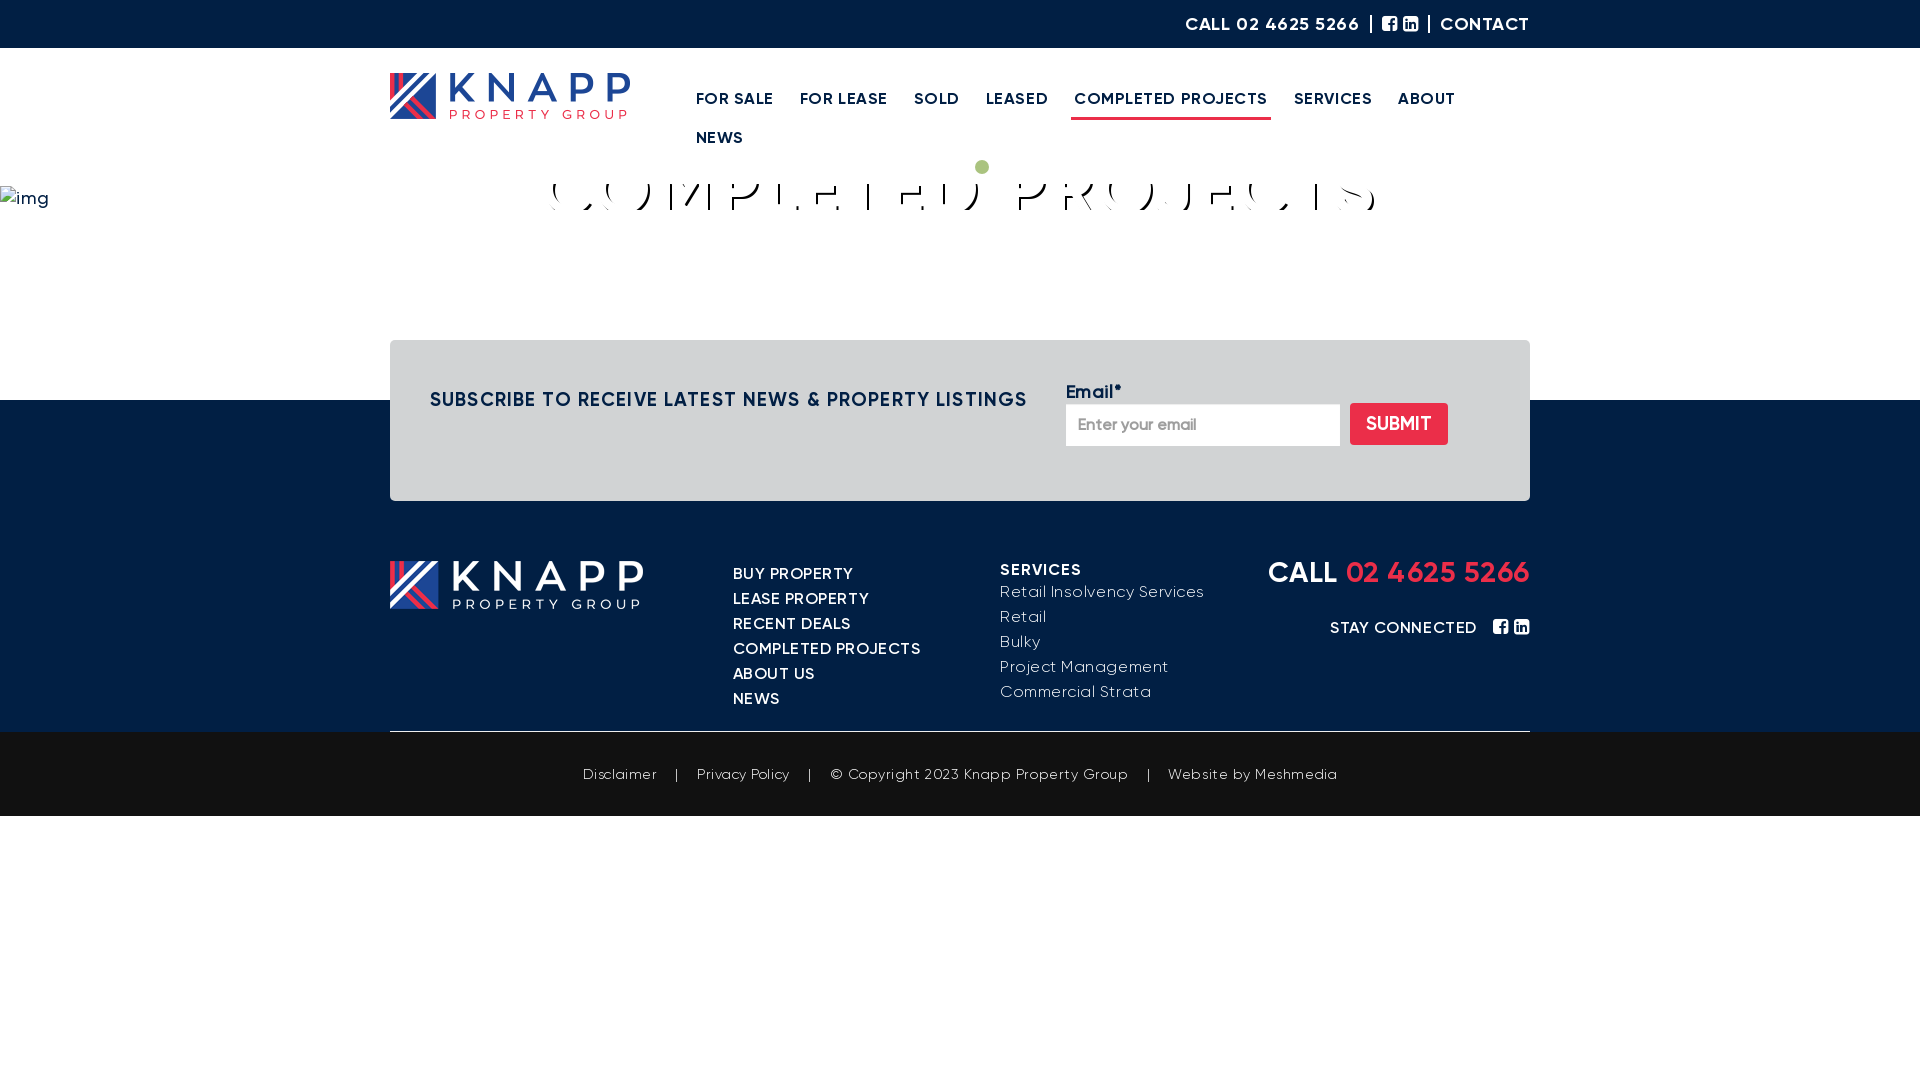 This screenshot has width=1920, height=1080. I want to click on Commercial Strata, so click(1076, 692).